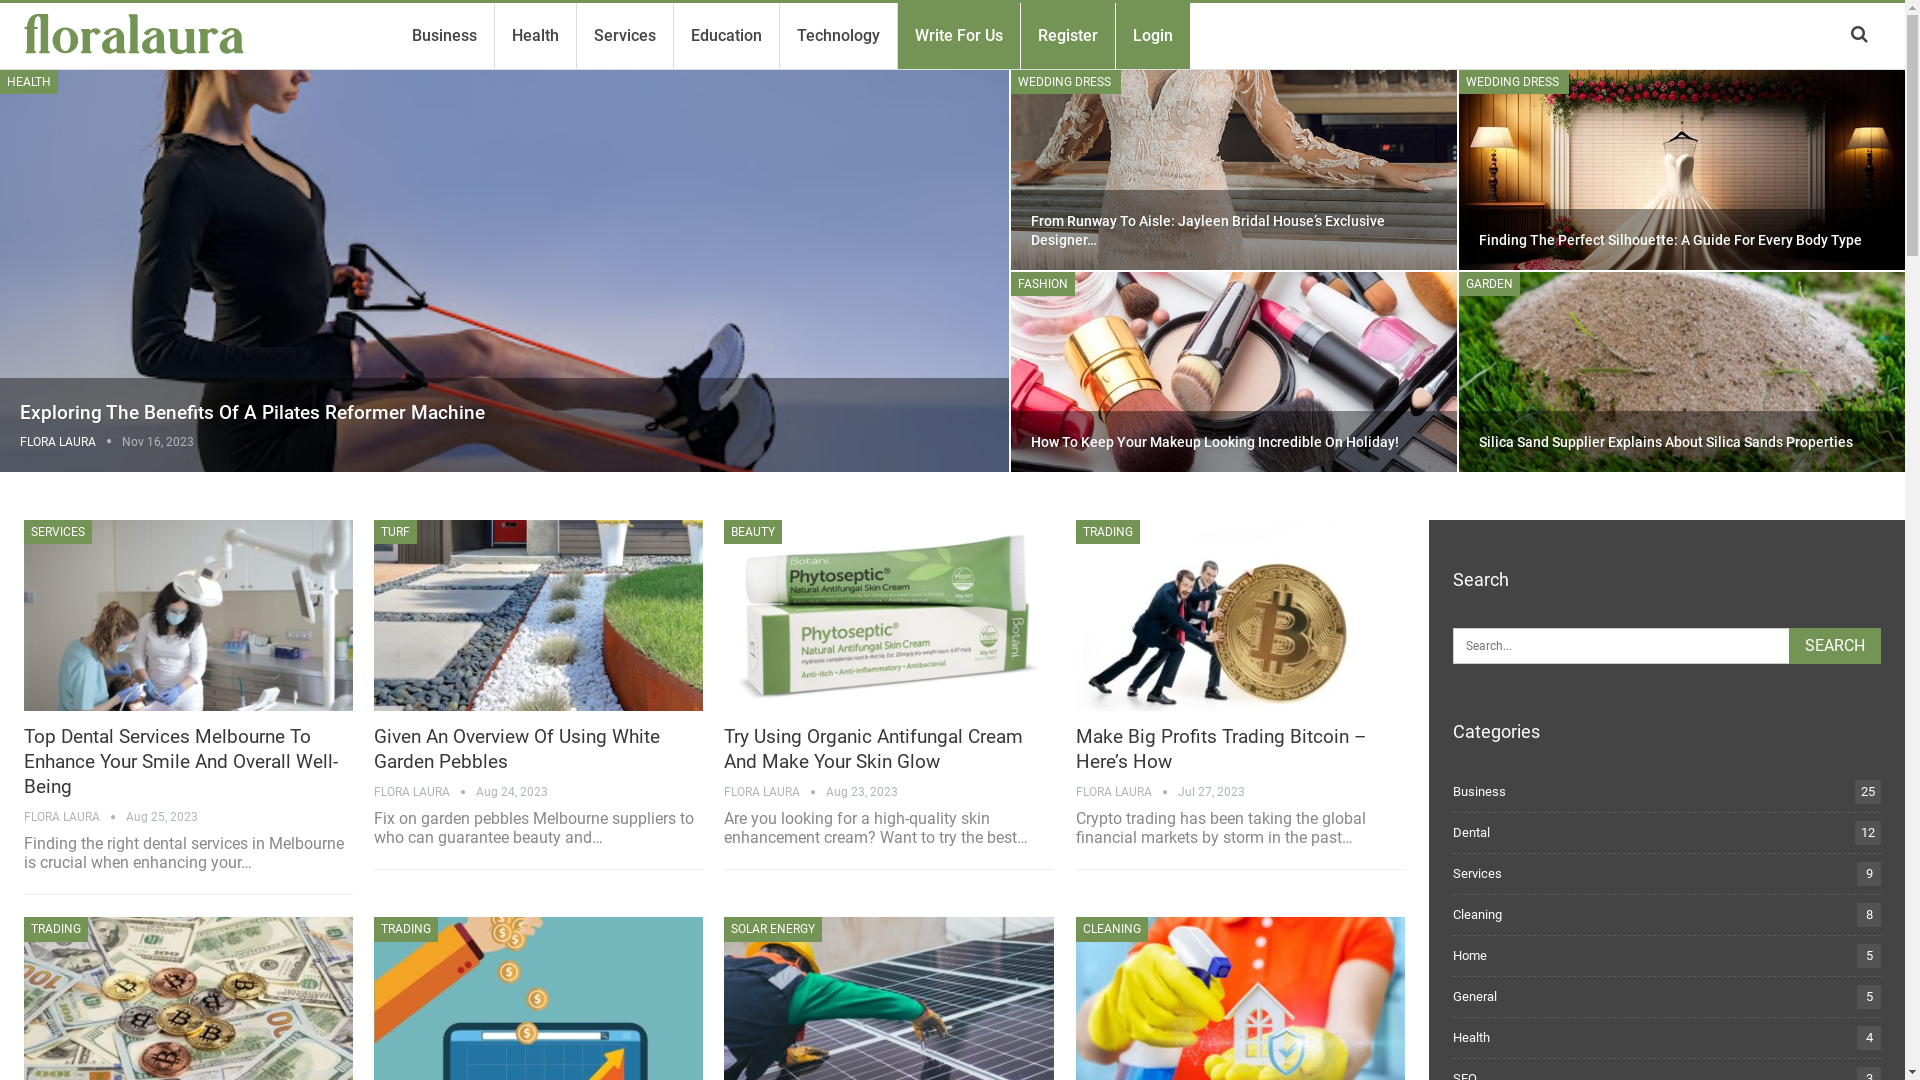 The width and height of the screenshot is (1920, 1080). I want to click on Home
5, so click(1470, 956).